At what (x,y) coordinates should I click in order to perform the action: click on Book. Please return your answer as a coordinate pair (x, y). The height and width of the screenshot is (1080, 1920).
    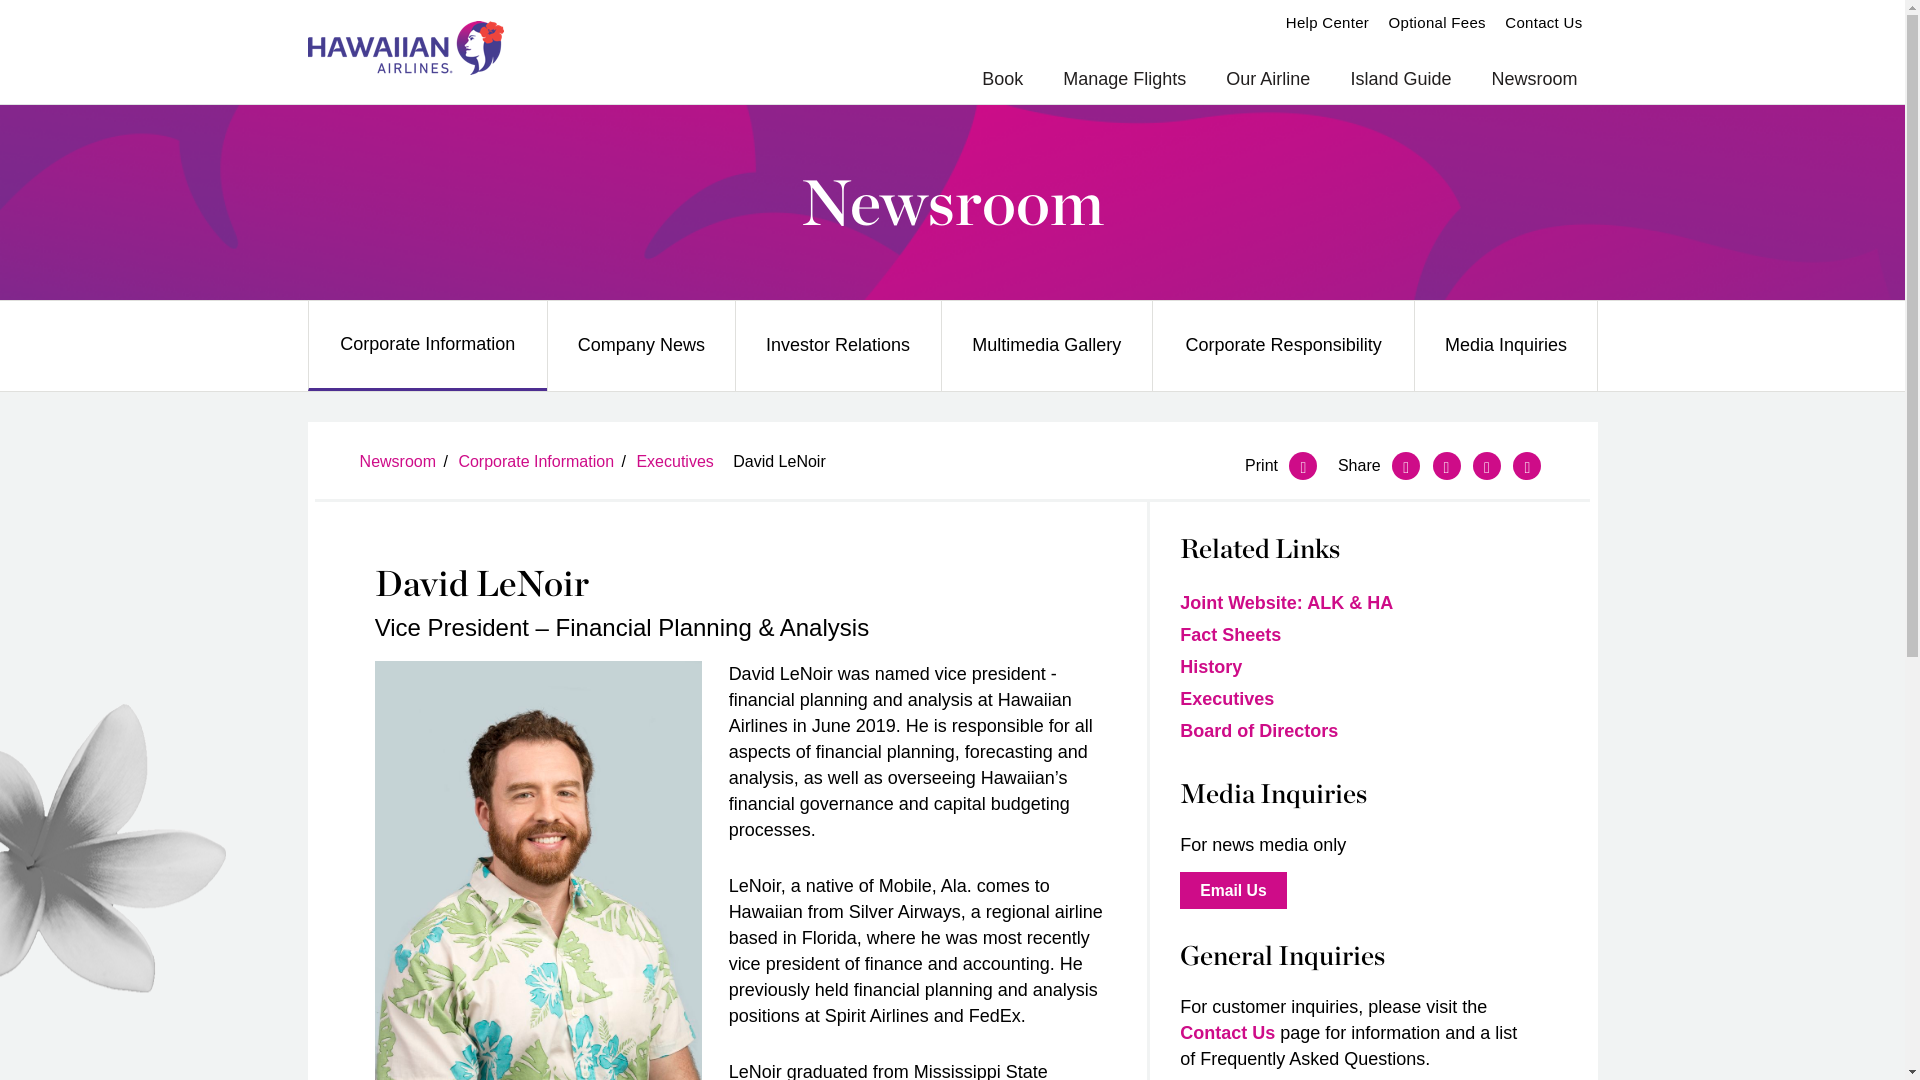
    Looking at the image, I should click on (1002, 80).